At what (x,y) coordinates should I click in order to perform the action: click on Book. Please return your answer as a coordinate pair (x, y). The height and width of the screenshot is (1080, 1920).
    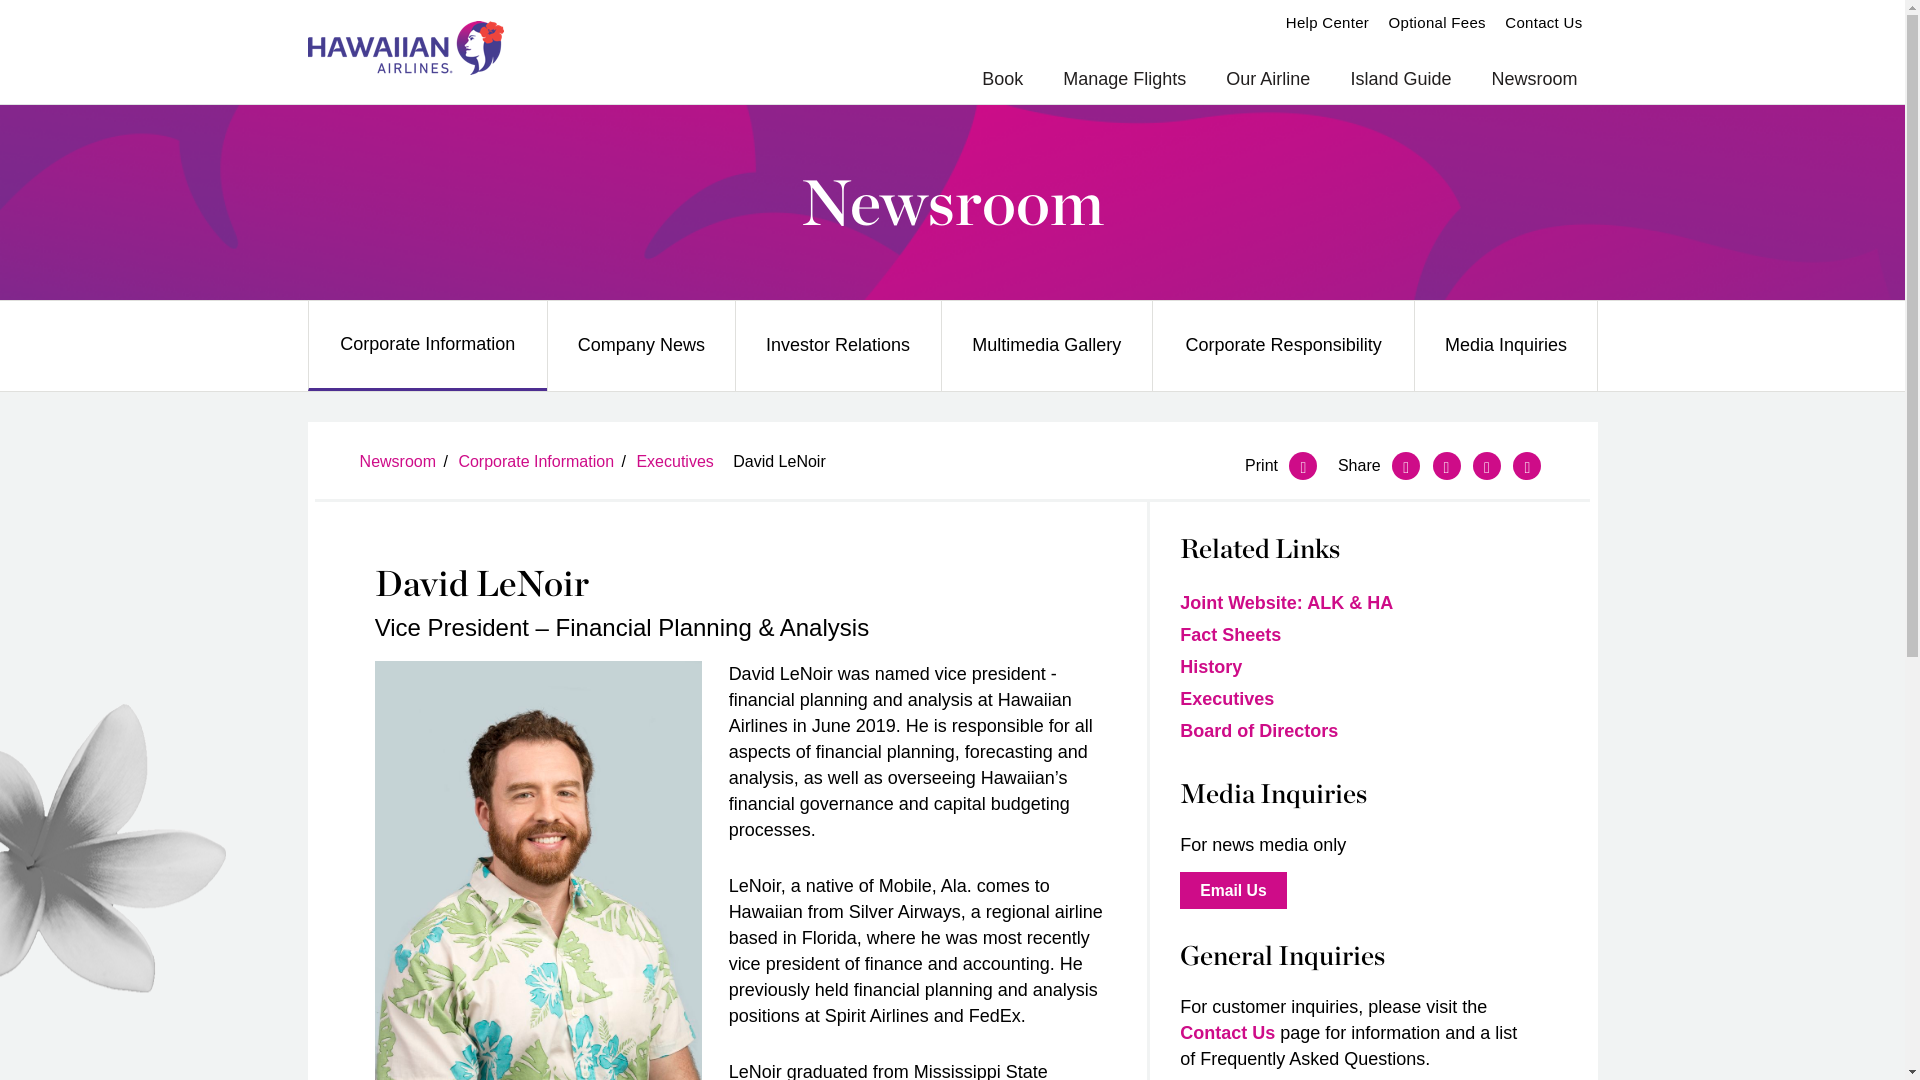
    Looking at the image, I should click on (1002, 80).